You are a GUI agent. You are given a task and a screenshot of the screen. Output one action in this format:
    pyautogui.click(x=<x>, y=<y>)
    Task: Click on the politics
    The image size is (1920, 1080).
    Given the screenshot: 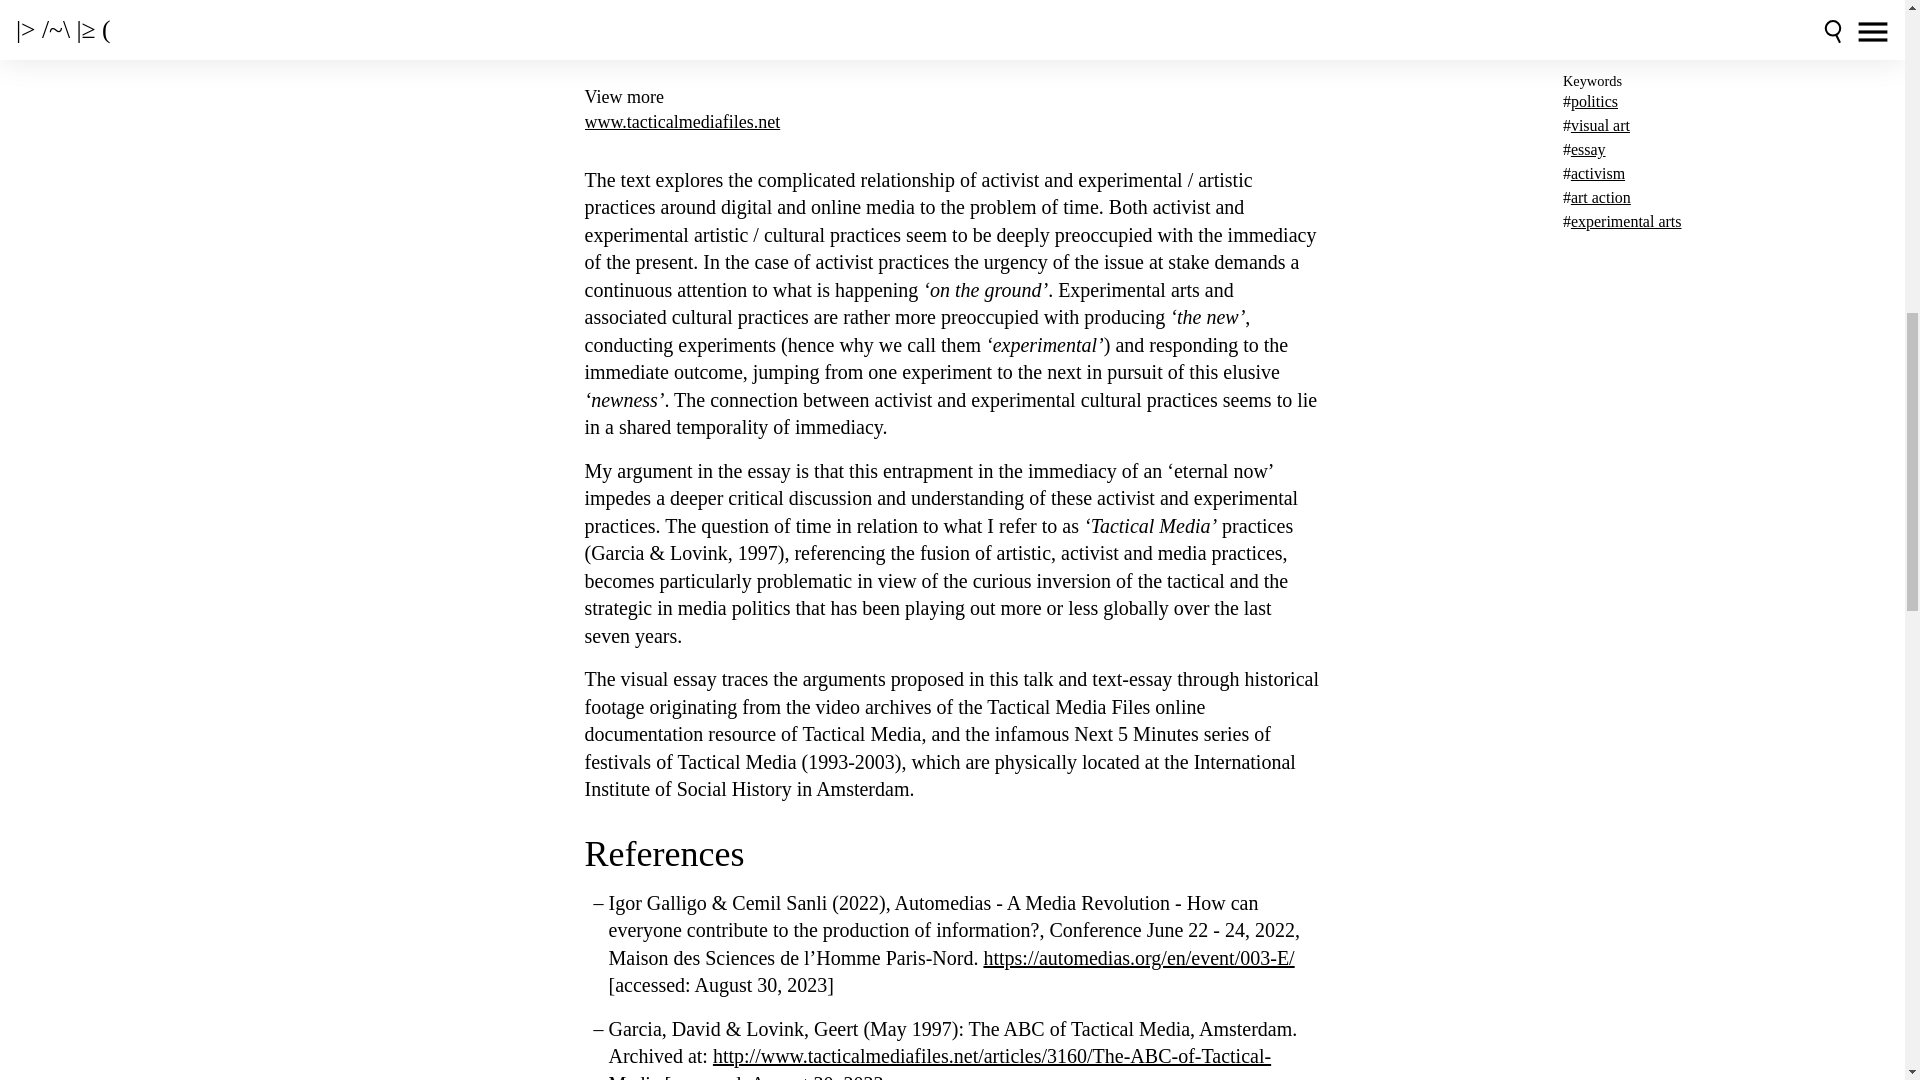 What is the action you would take?
    pyautogui.click(x=1594, y=101)
    